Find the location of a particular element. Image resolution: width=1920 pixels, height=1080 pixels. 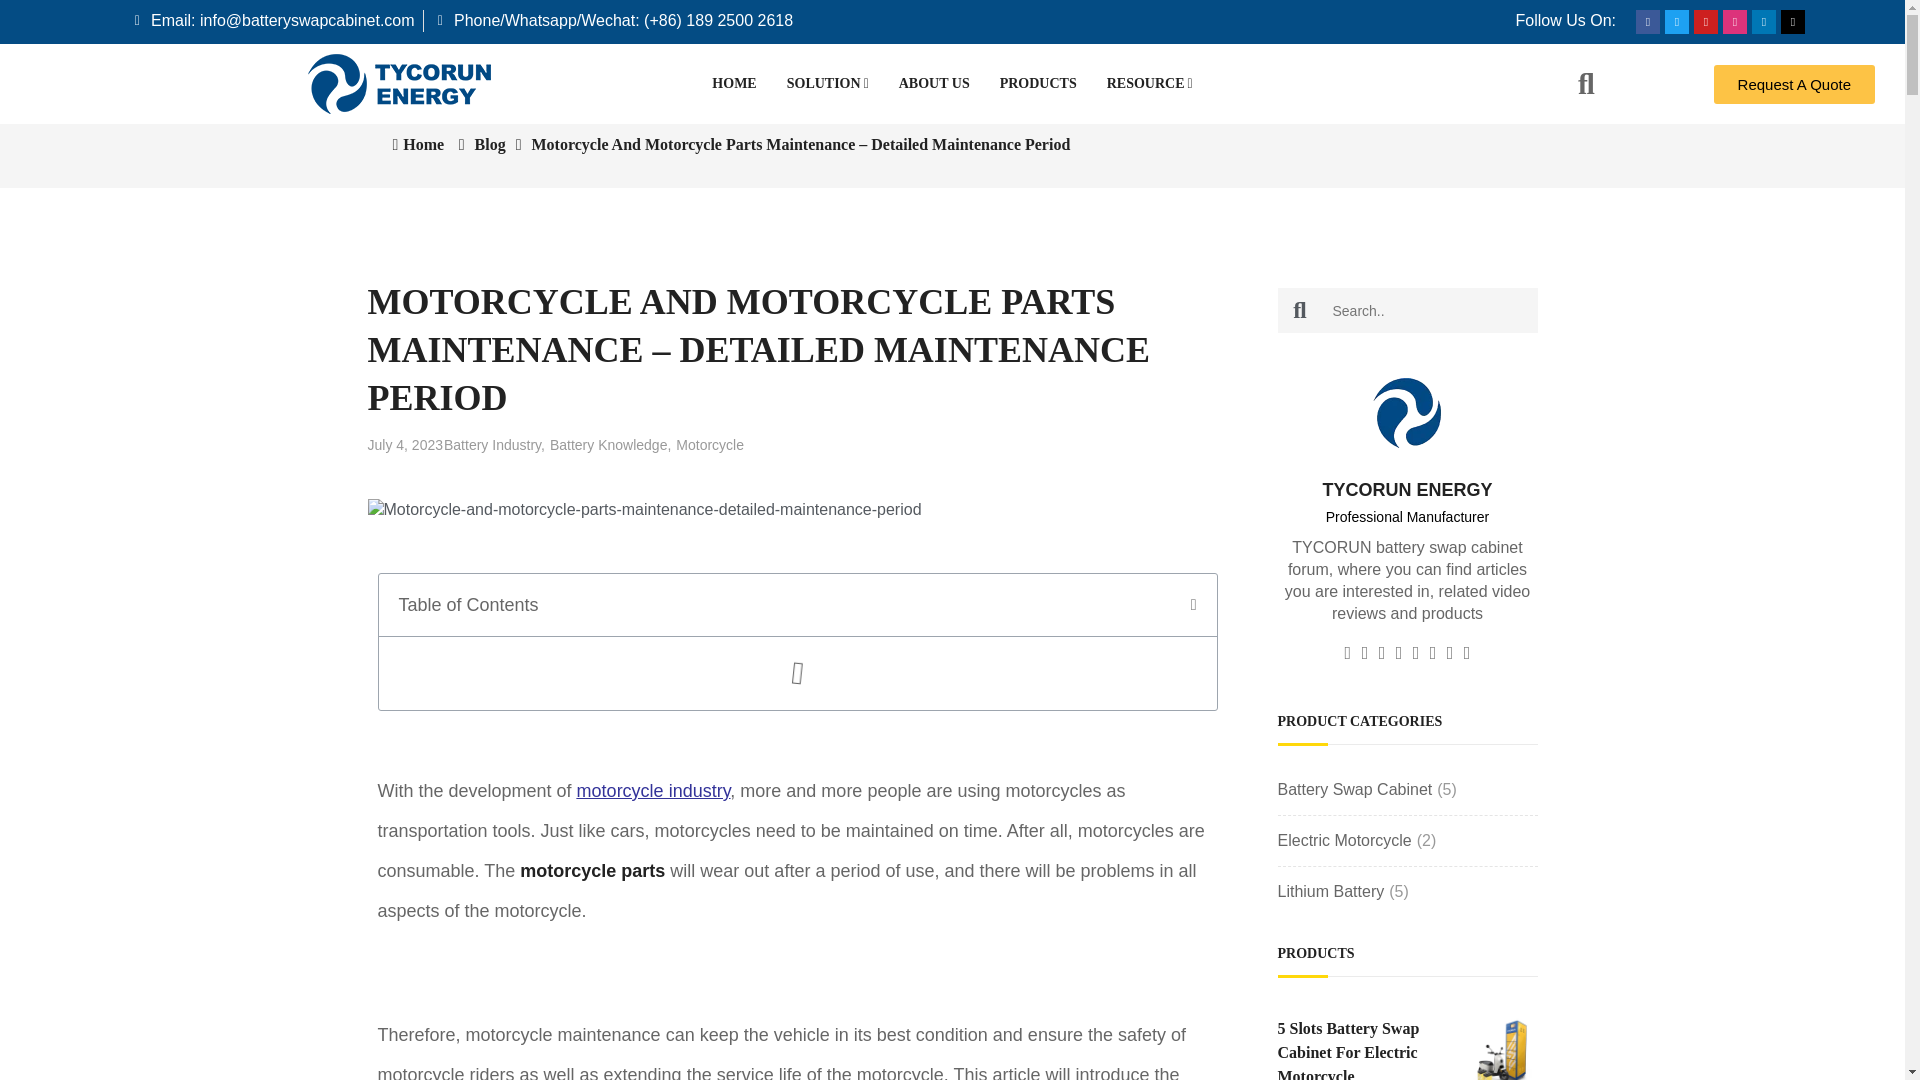

PRODUCTS is located at coordinates (1038, 84).